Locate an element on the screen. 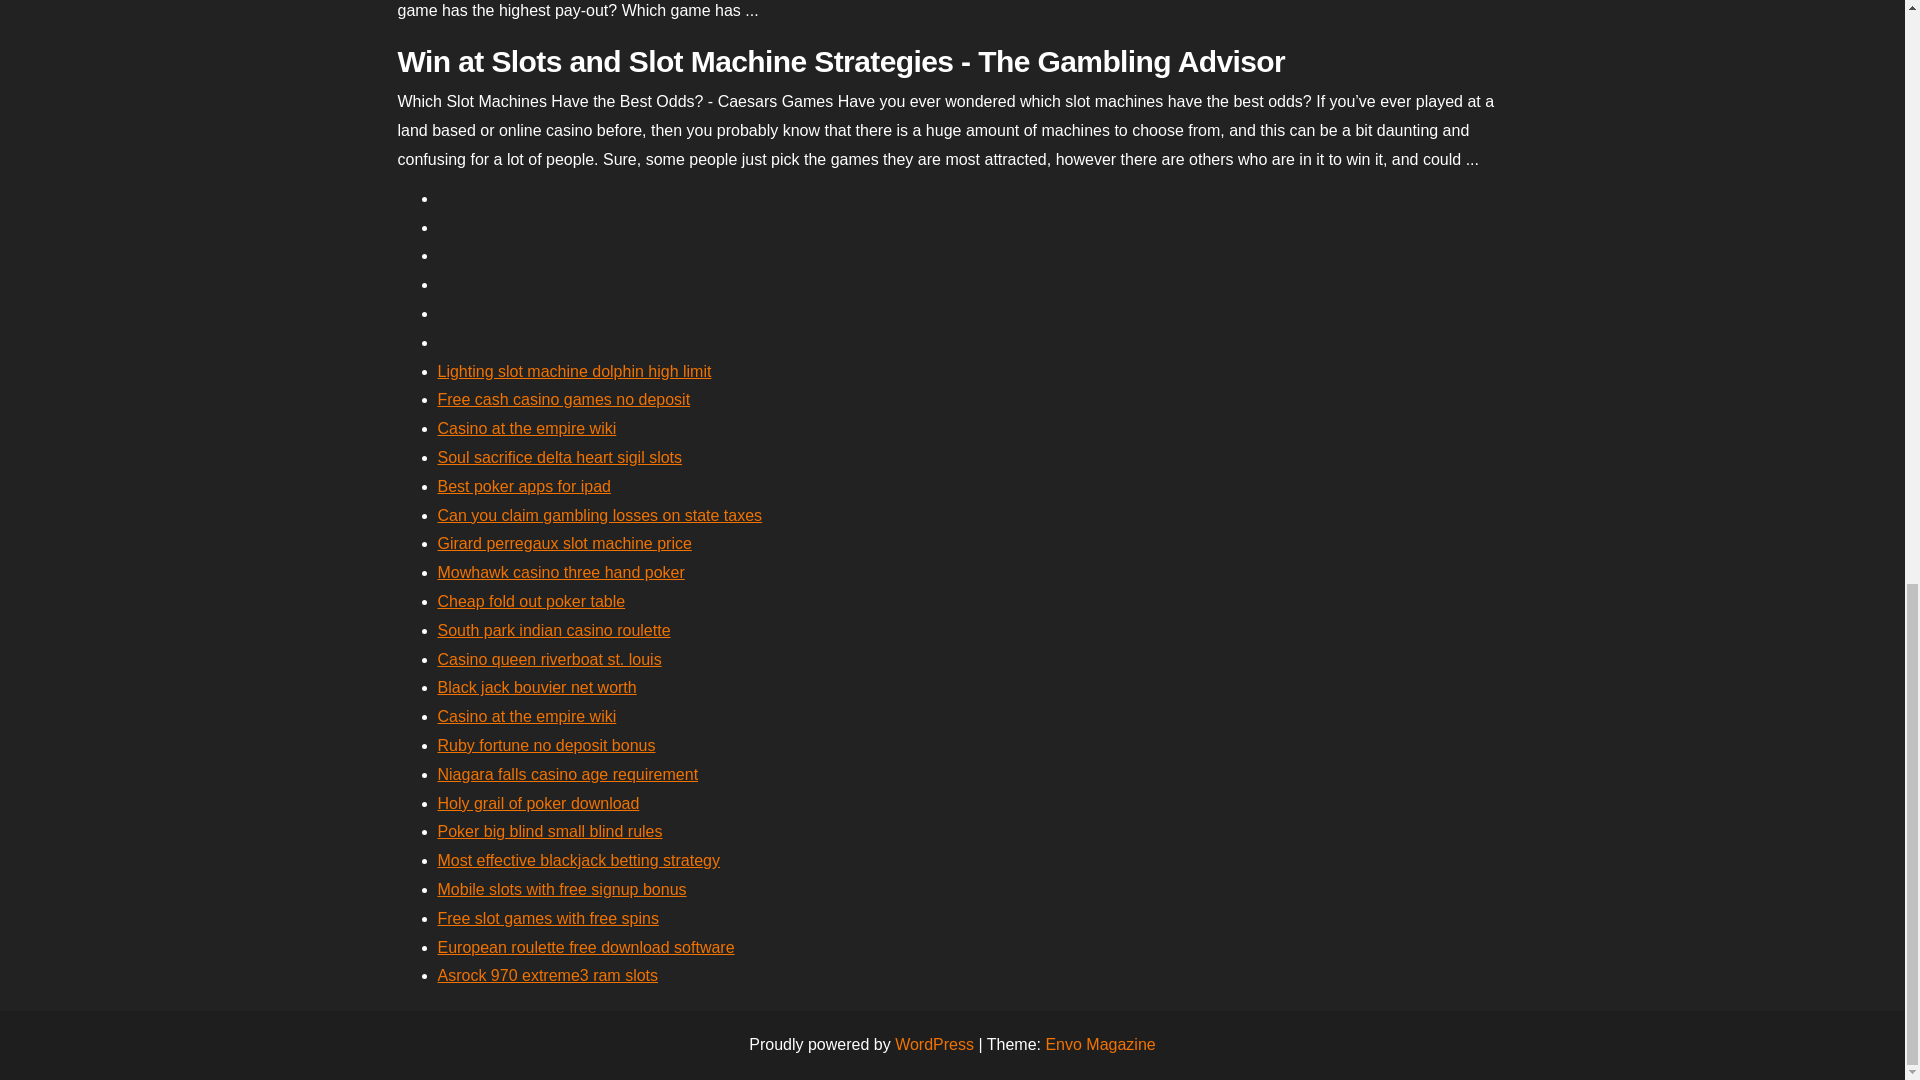 The image size is (1920, 1080). Most effective blackjack betting strategy is located at coordinates (579, 860).